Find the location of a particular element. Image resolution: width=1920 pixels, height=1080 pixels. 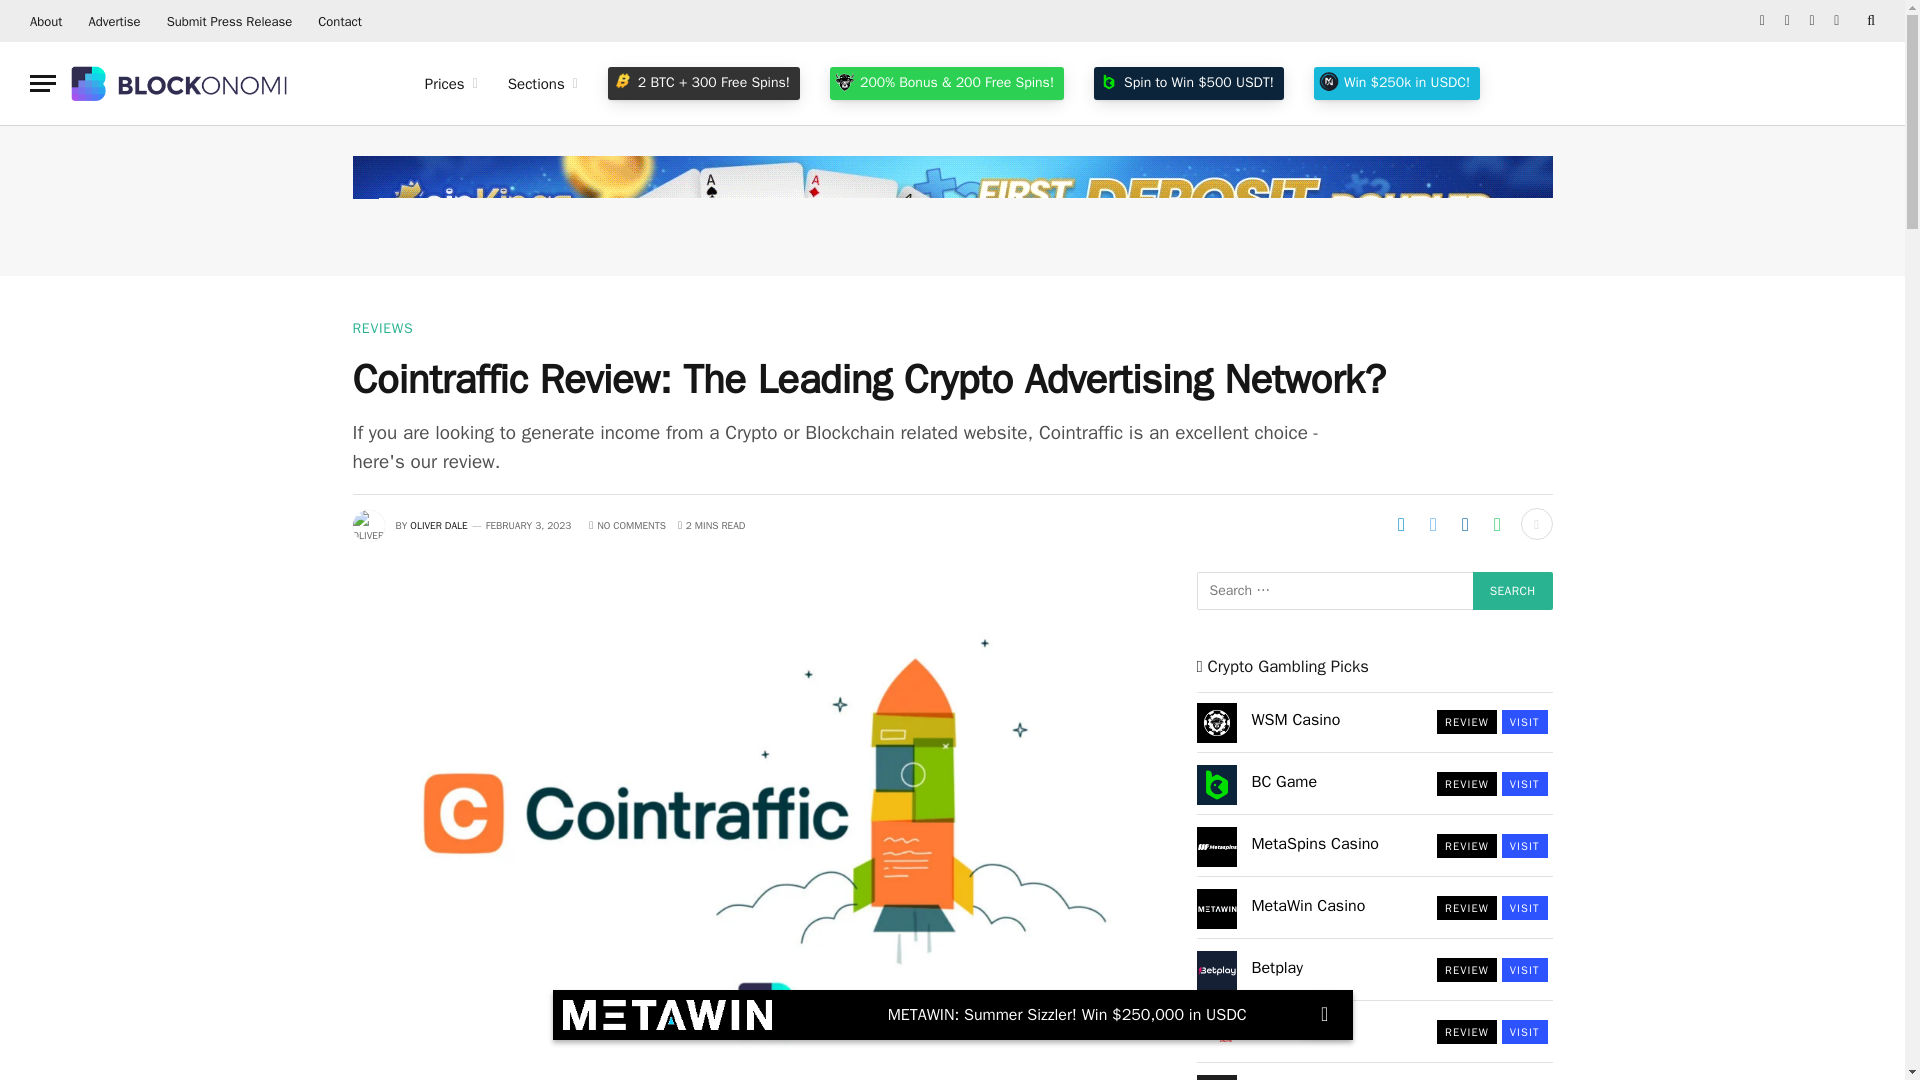

Blockonomi is located at coordinates (181, 83).